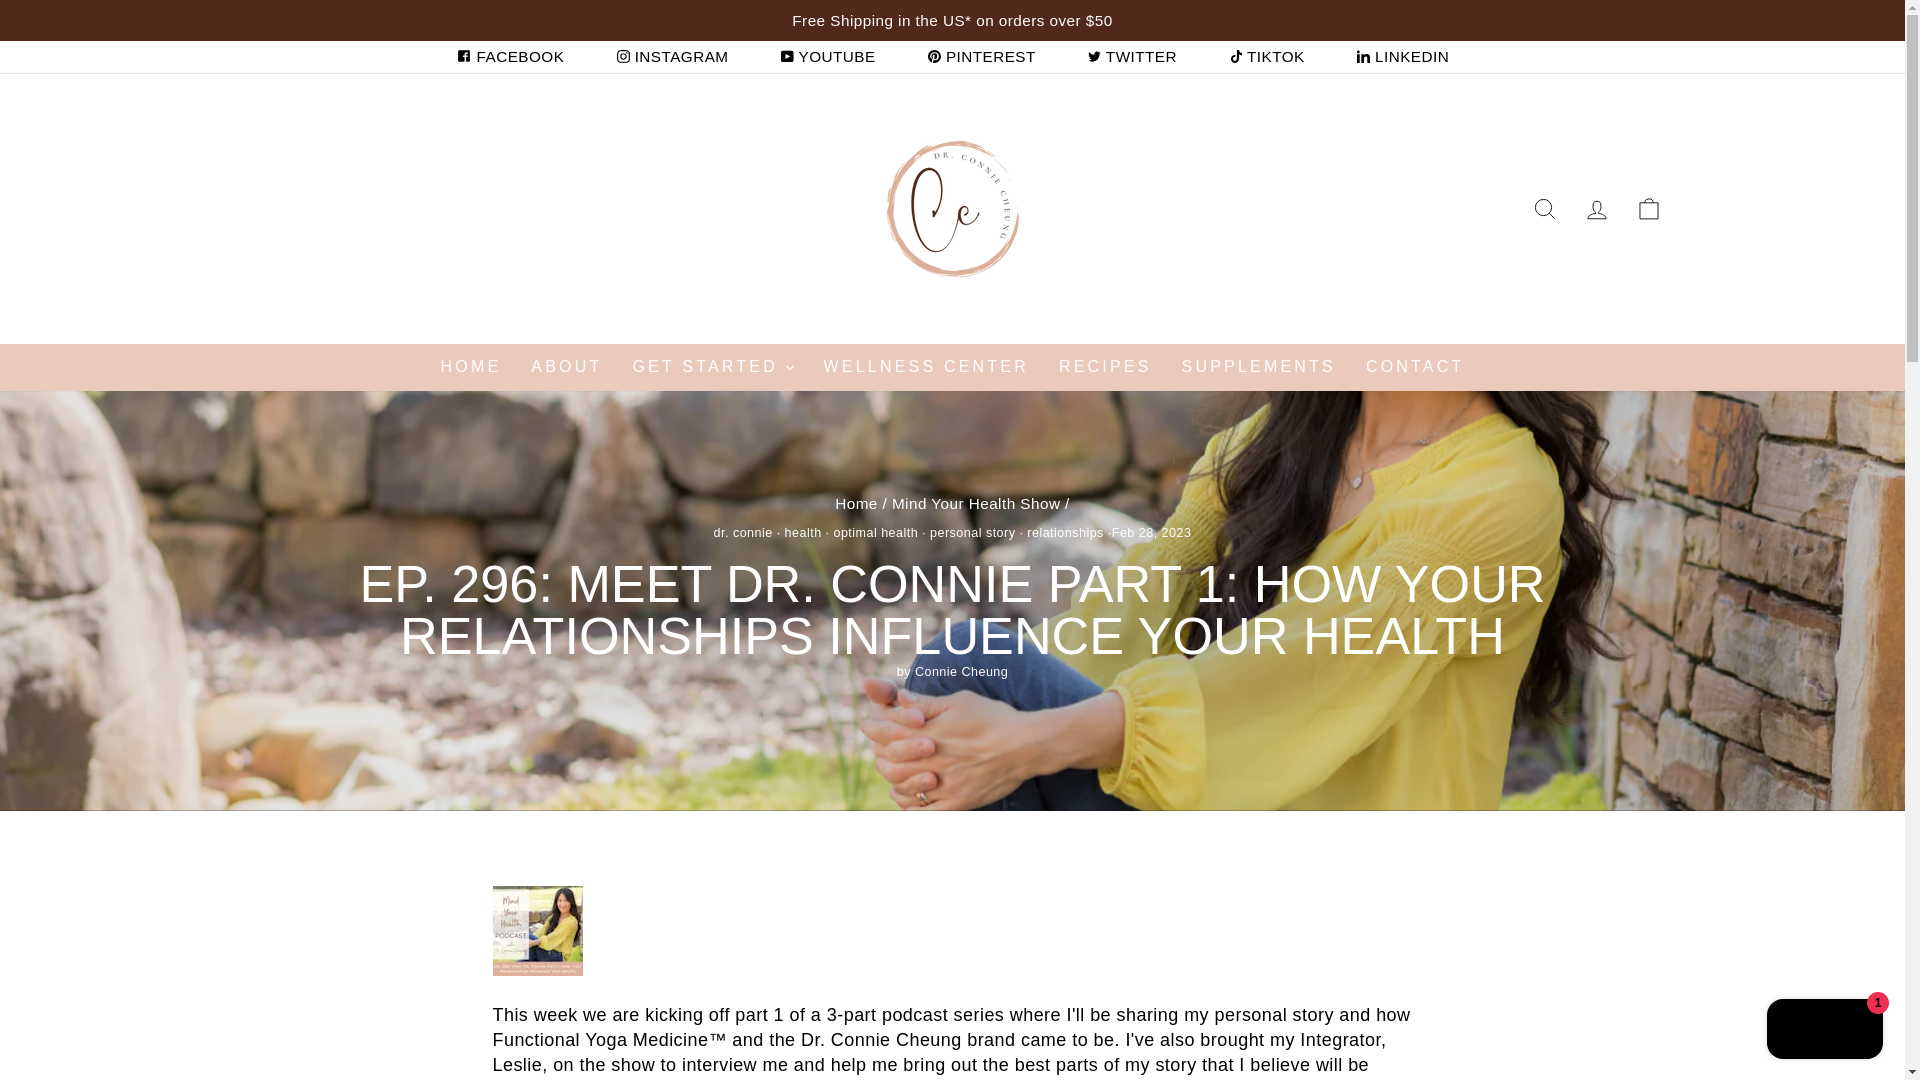  What do you see at coordinates (510, 56) in the screenshot?
I see `FACEBOOK` at bounding box center [510, 56].